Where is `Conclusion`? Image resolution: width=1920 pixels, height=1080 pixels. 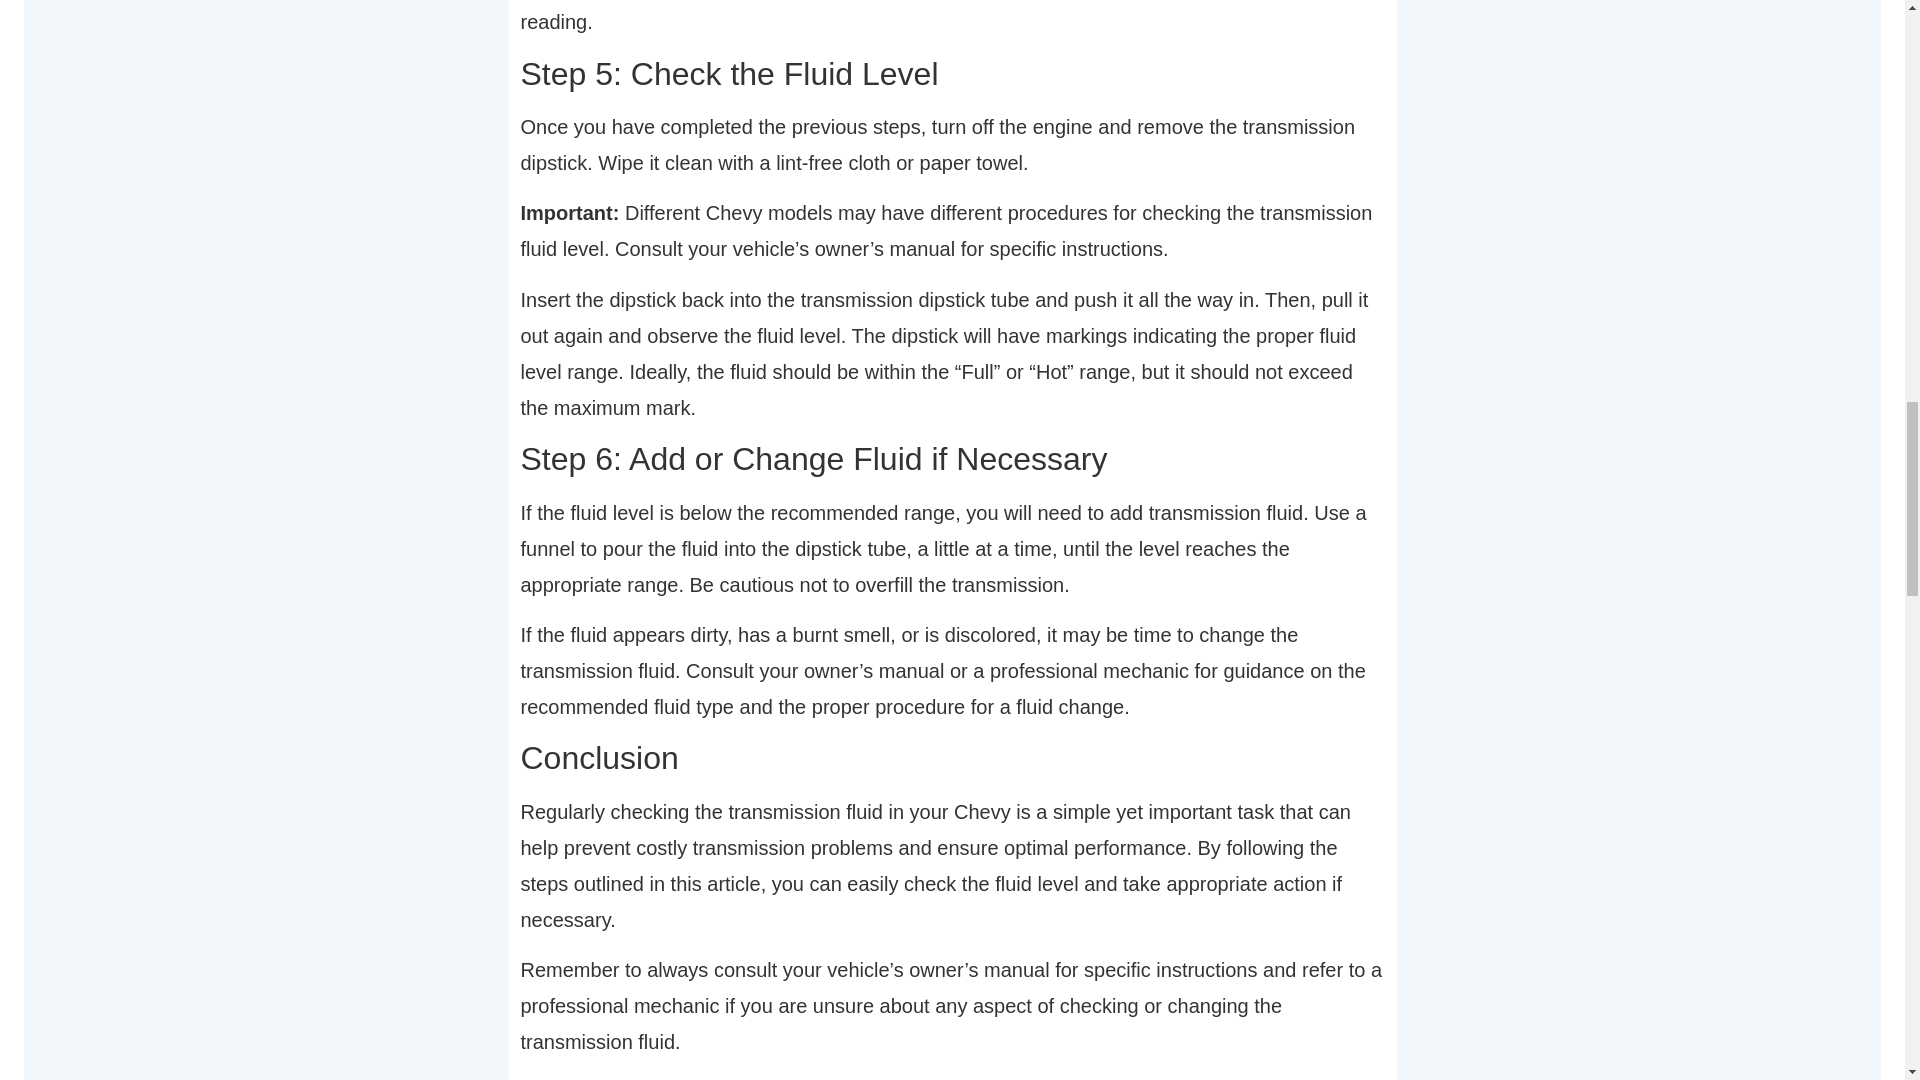
Conclusion is located at coordinates (952, 757).